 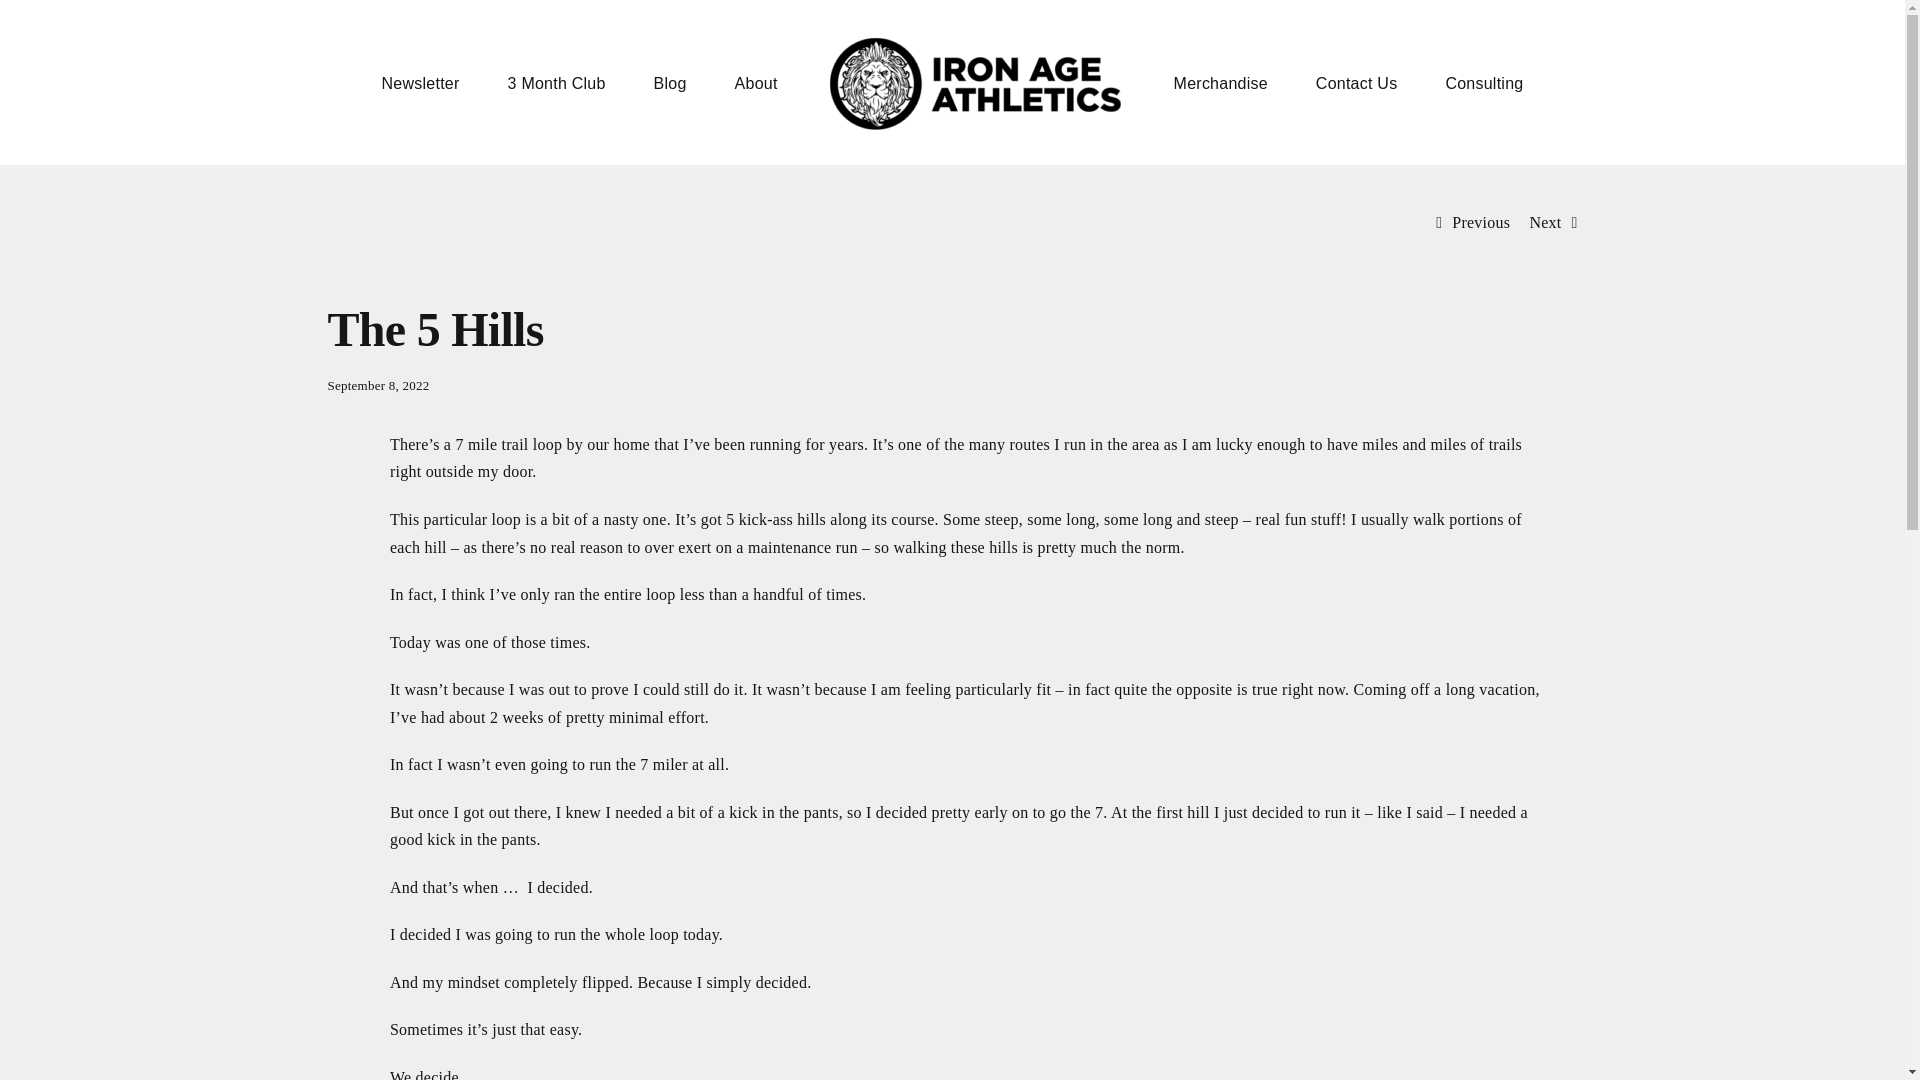 I want to click on Merchandise, so click(x=1220, y=82).